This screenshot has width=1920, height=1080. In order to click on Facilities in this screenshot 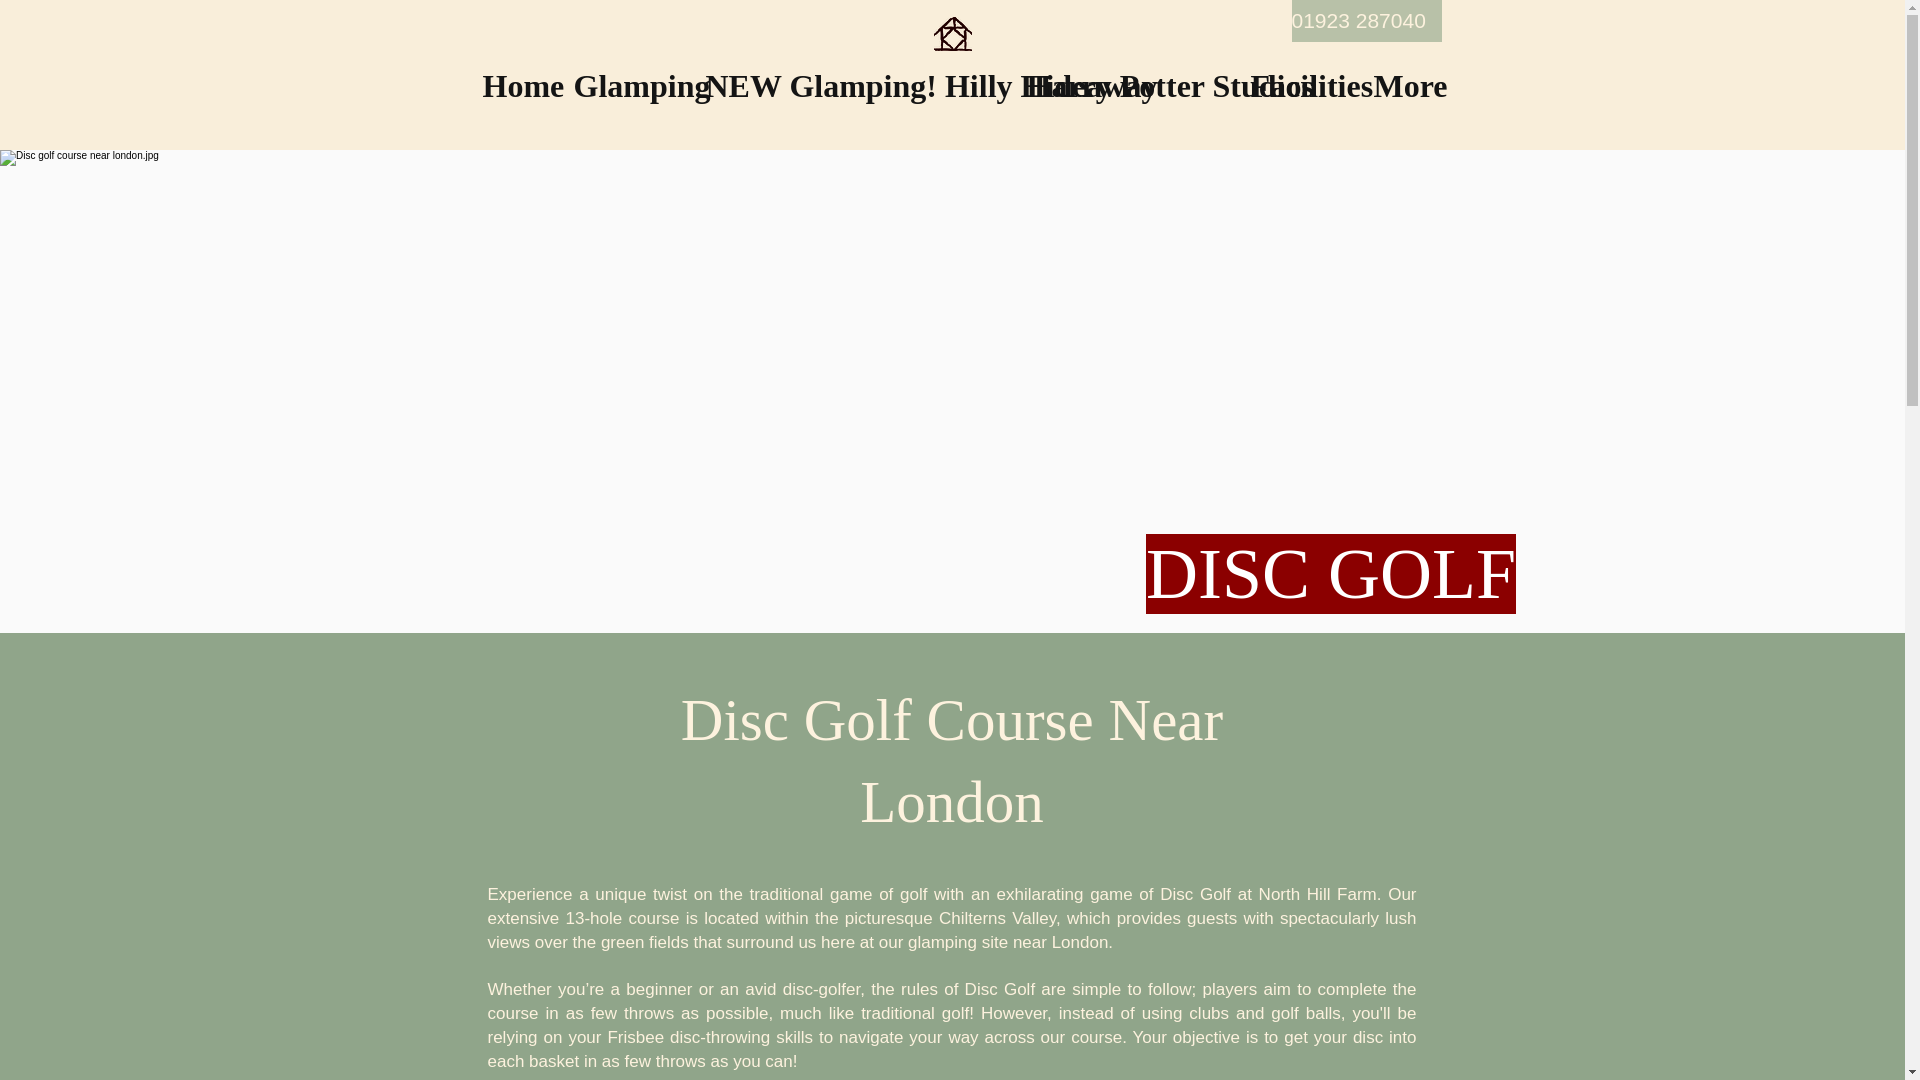, I will do `click(1296, 86)`.